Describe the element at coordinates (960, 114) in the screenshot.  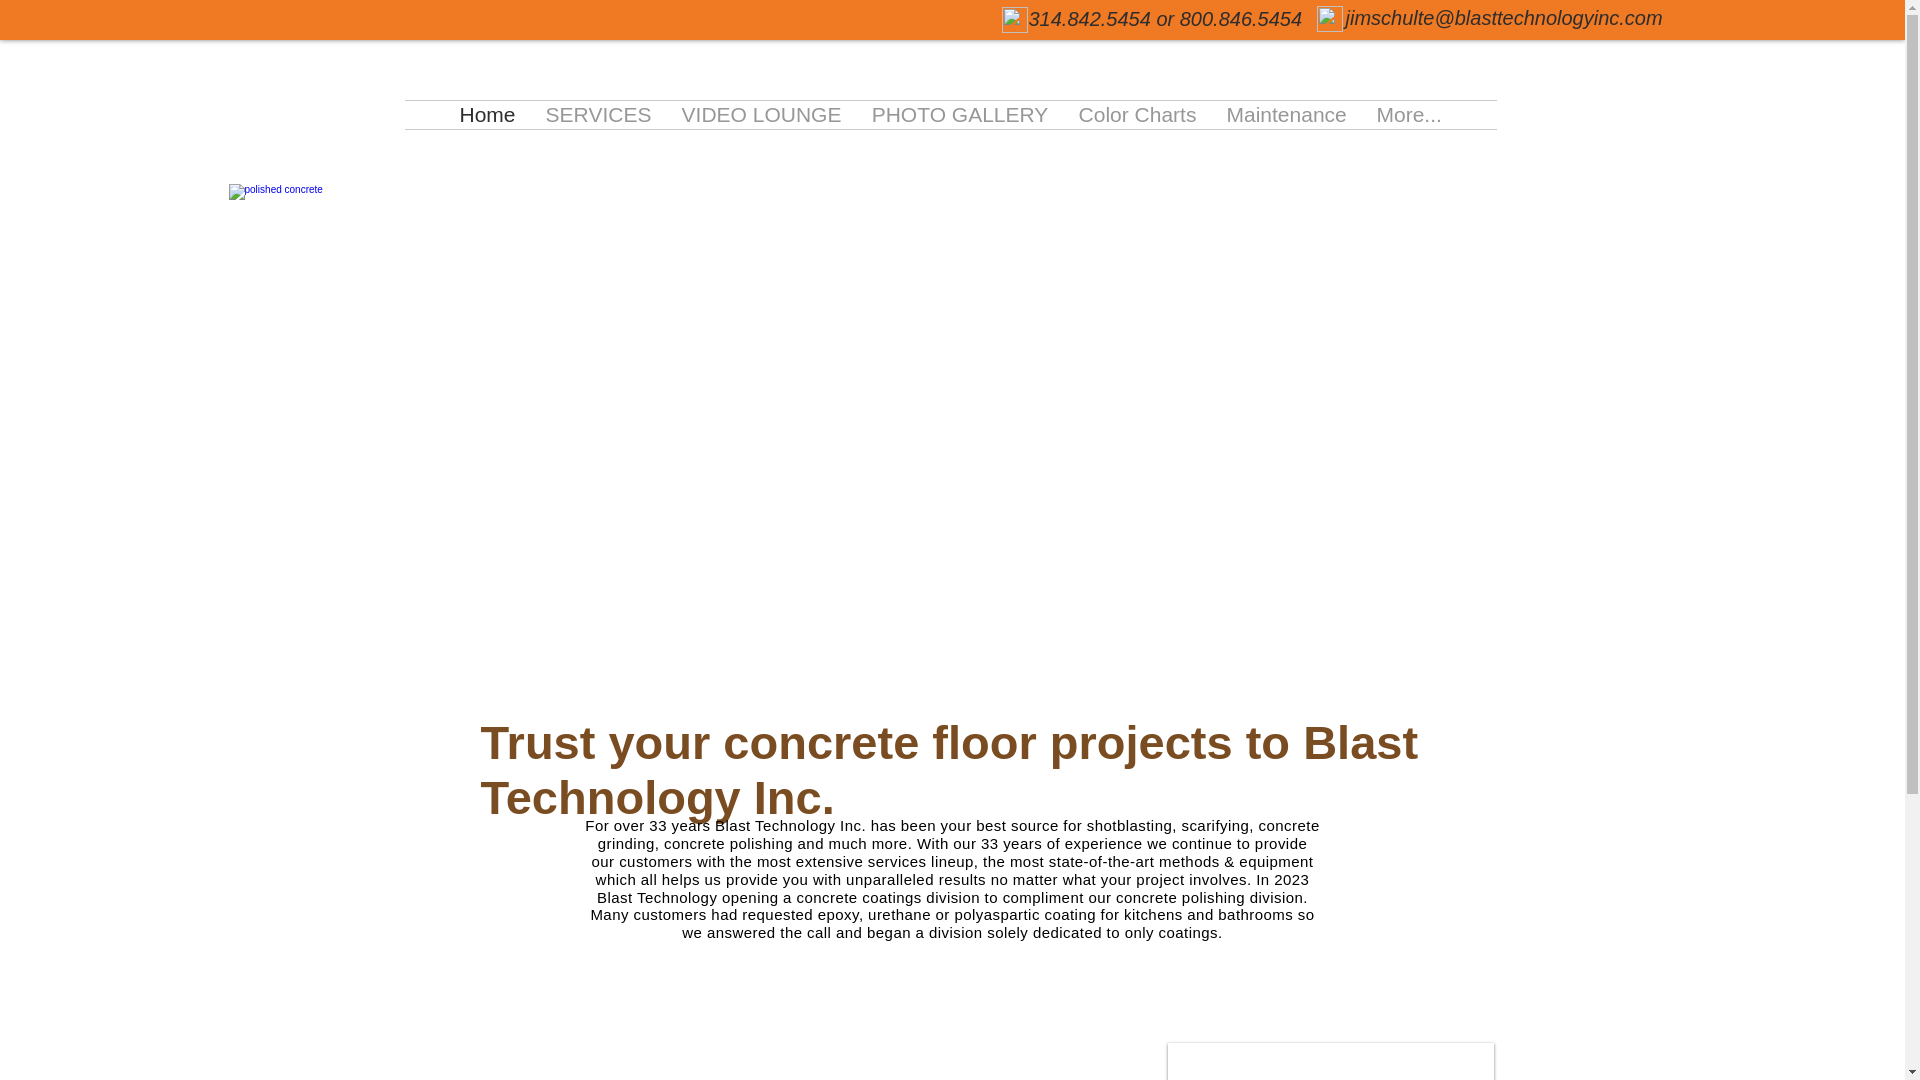
I see `PHOTO GALLERY` at that location.